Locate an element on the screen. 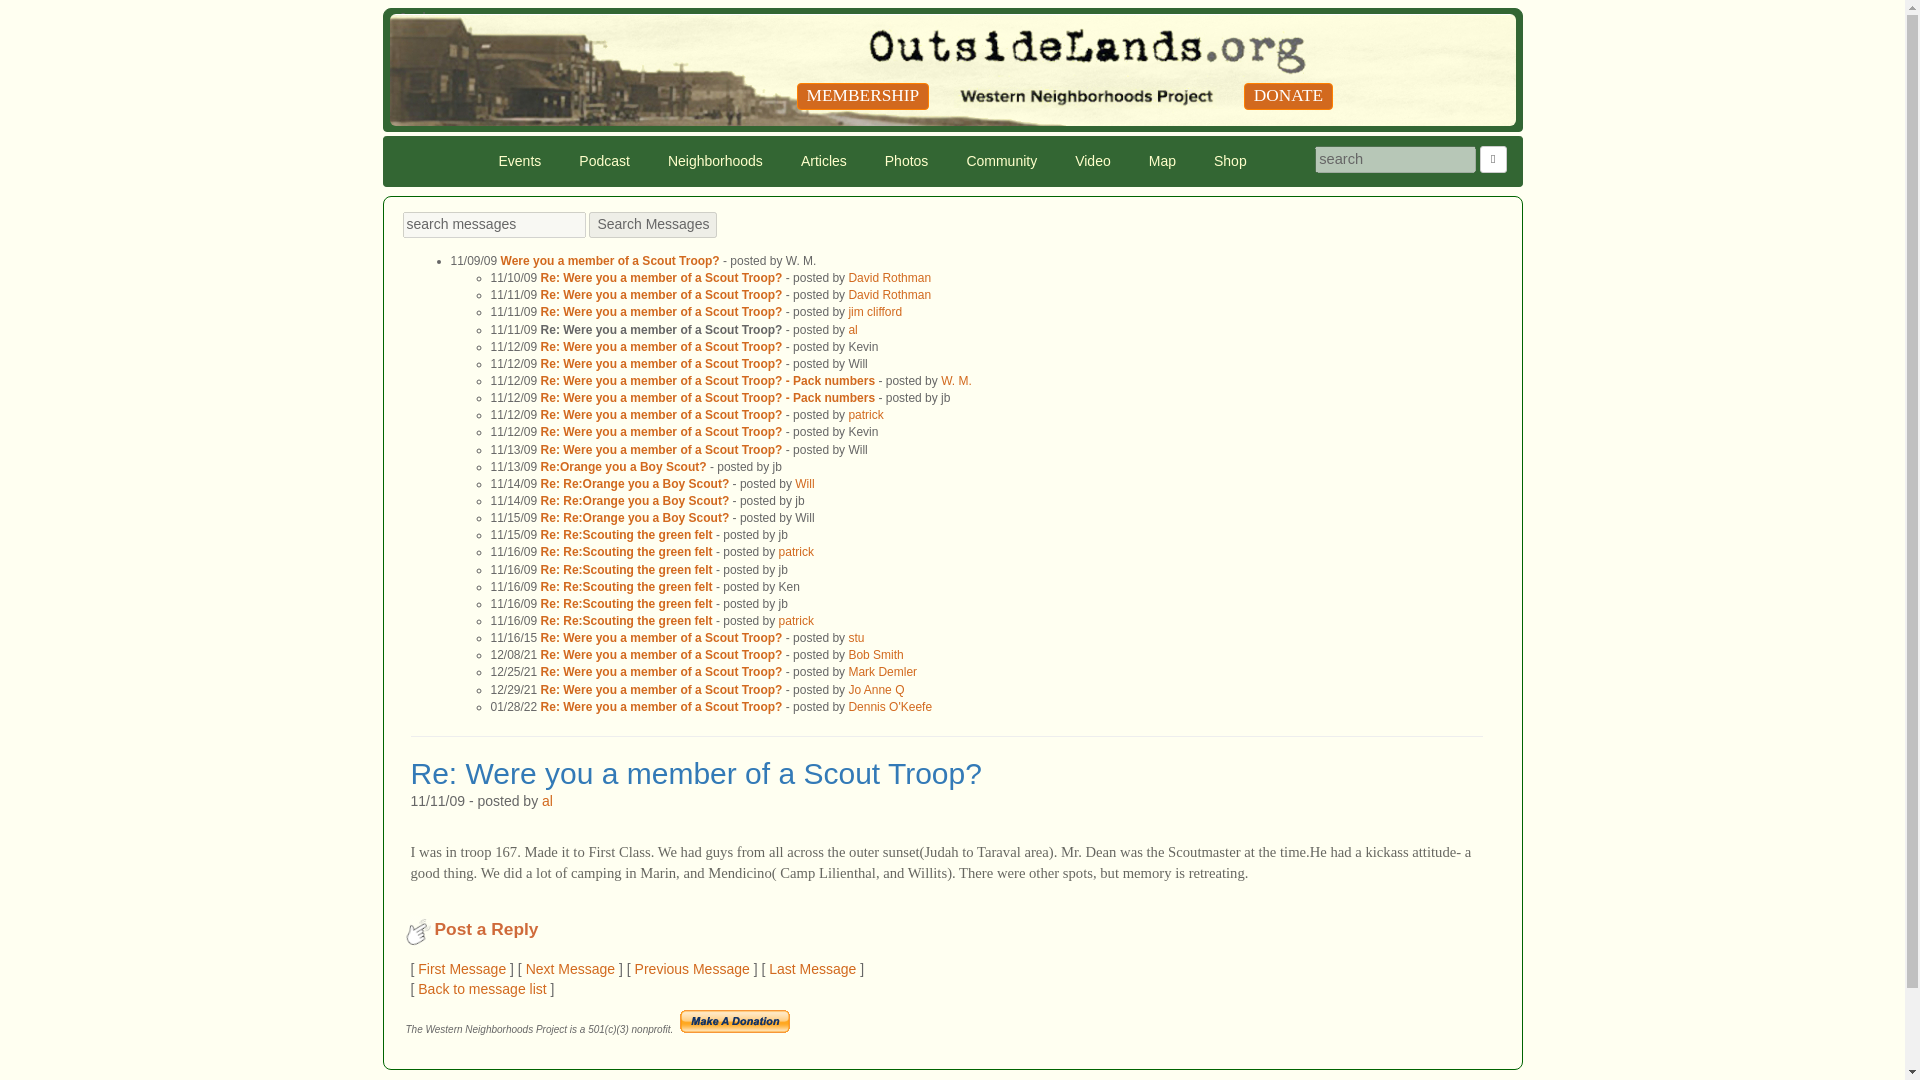 This screenshot has height=1080, width=1920. Re: Were you a member of a Scout Troop? is located at coordinates (662, 311).